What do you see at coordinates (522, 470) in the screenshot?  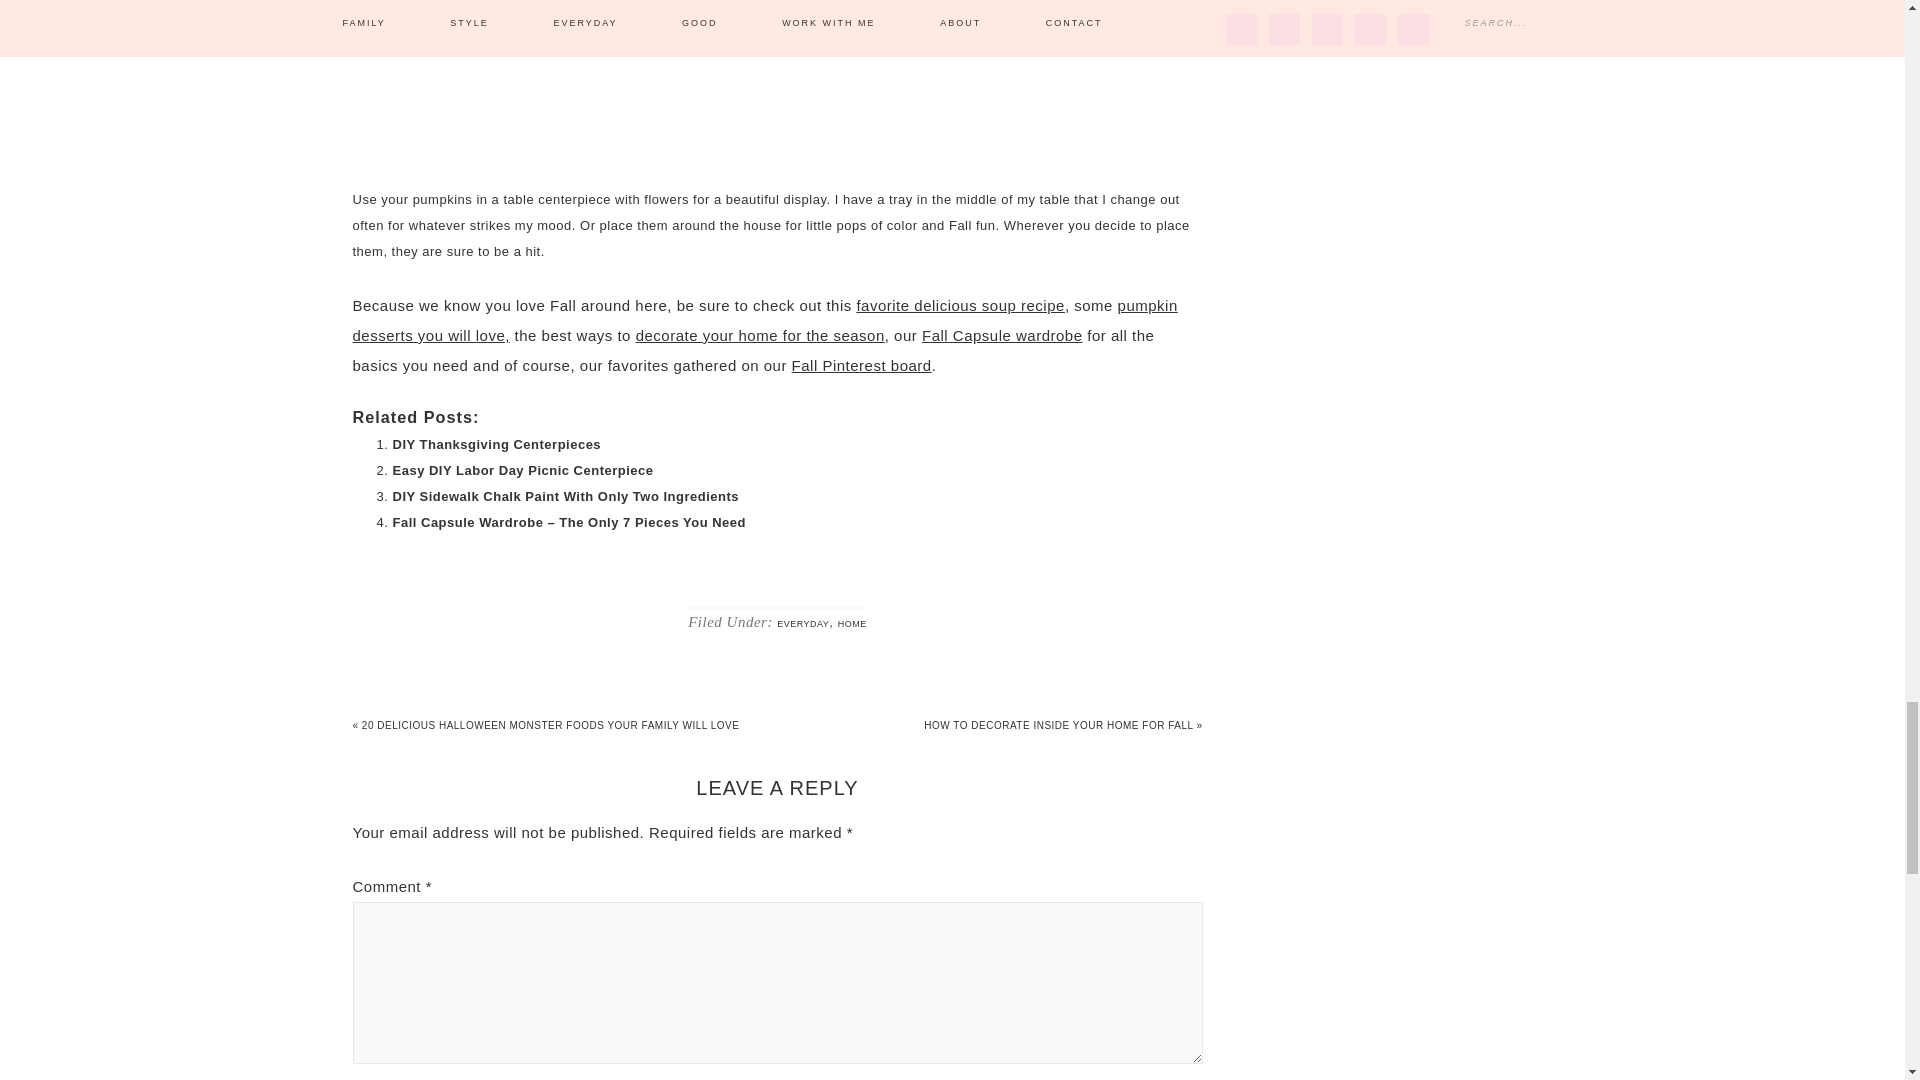 I see `Easy DIY Labor Day Picnic Centerpiece` at bounding box center [522, 470].